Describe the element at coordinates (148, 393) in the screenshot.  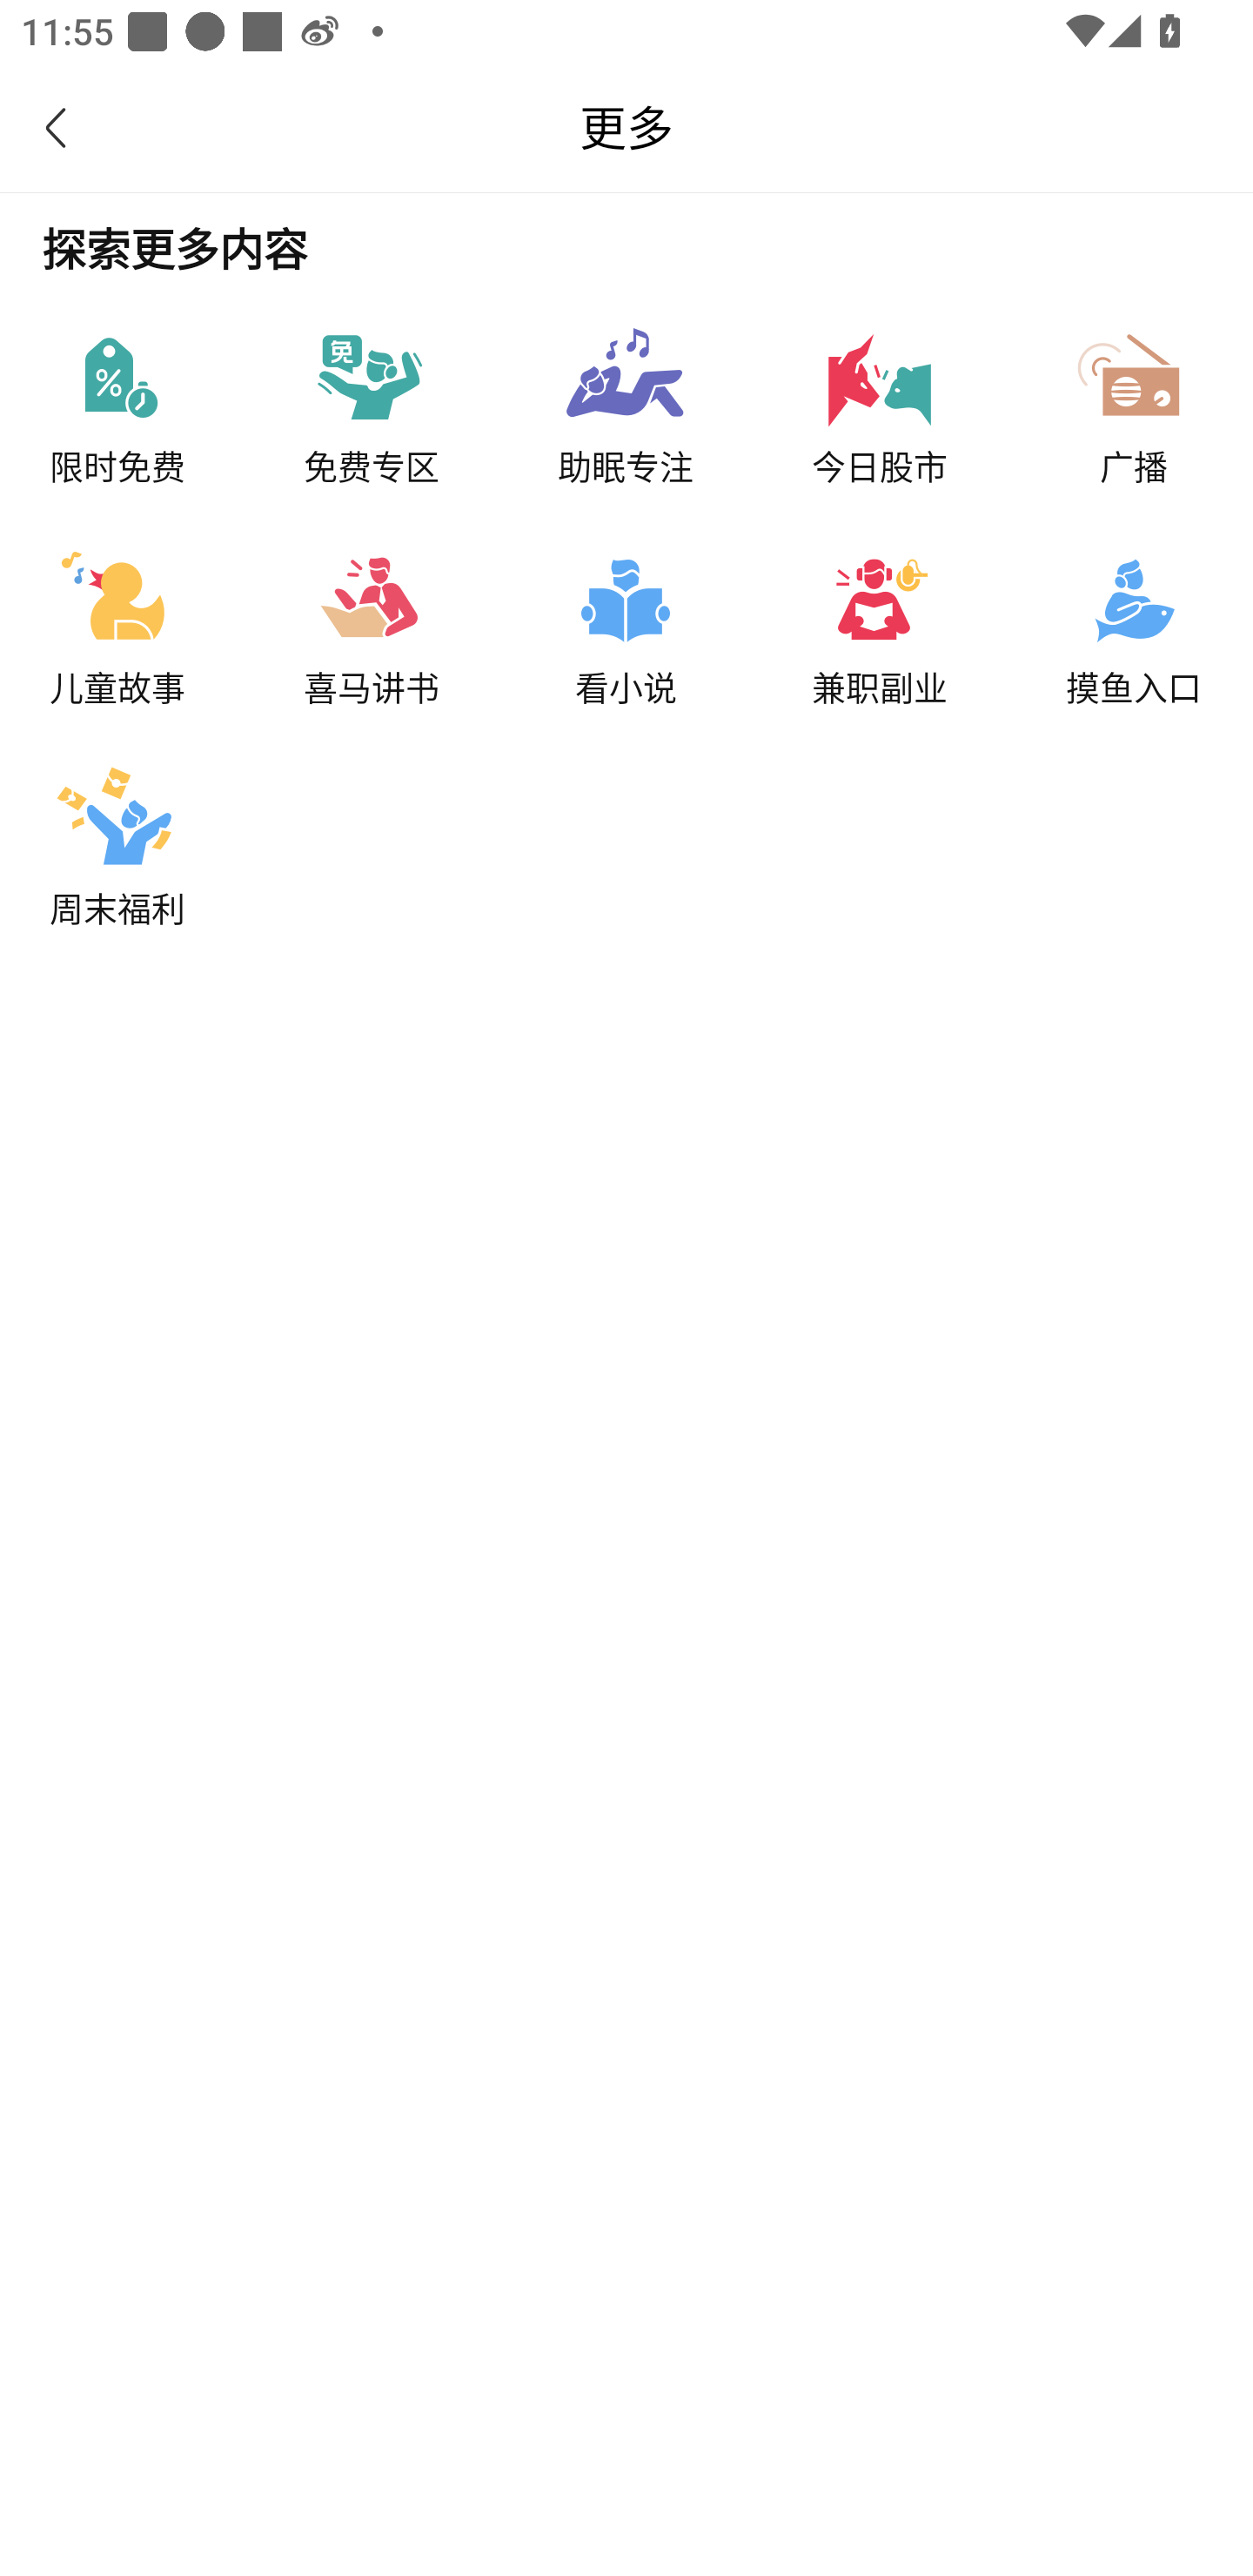
I see `限时免费` at that location.